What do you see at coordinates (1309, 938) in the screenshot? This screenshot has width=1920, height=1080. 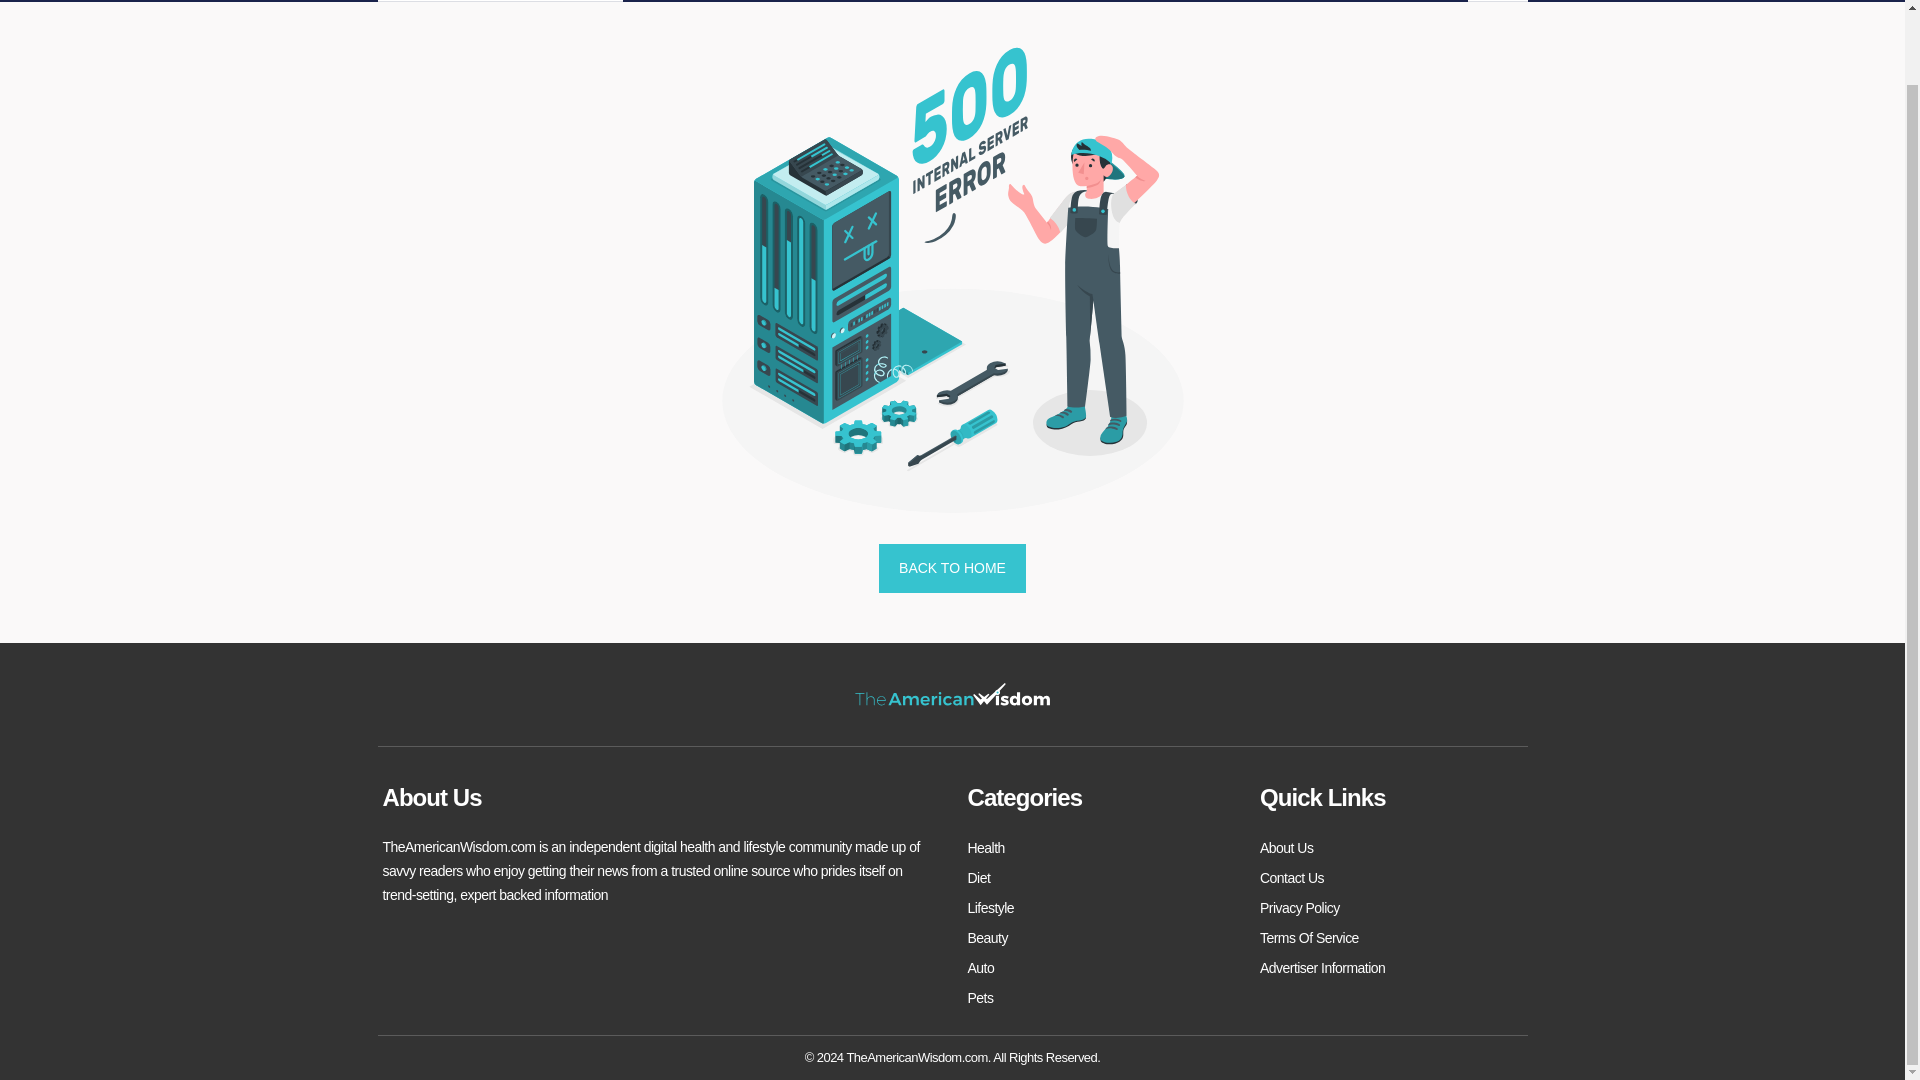 I see `Terms Of Service` at bounding box center [1309, 938].